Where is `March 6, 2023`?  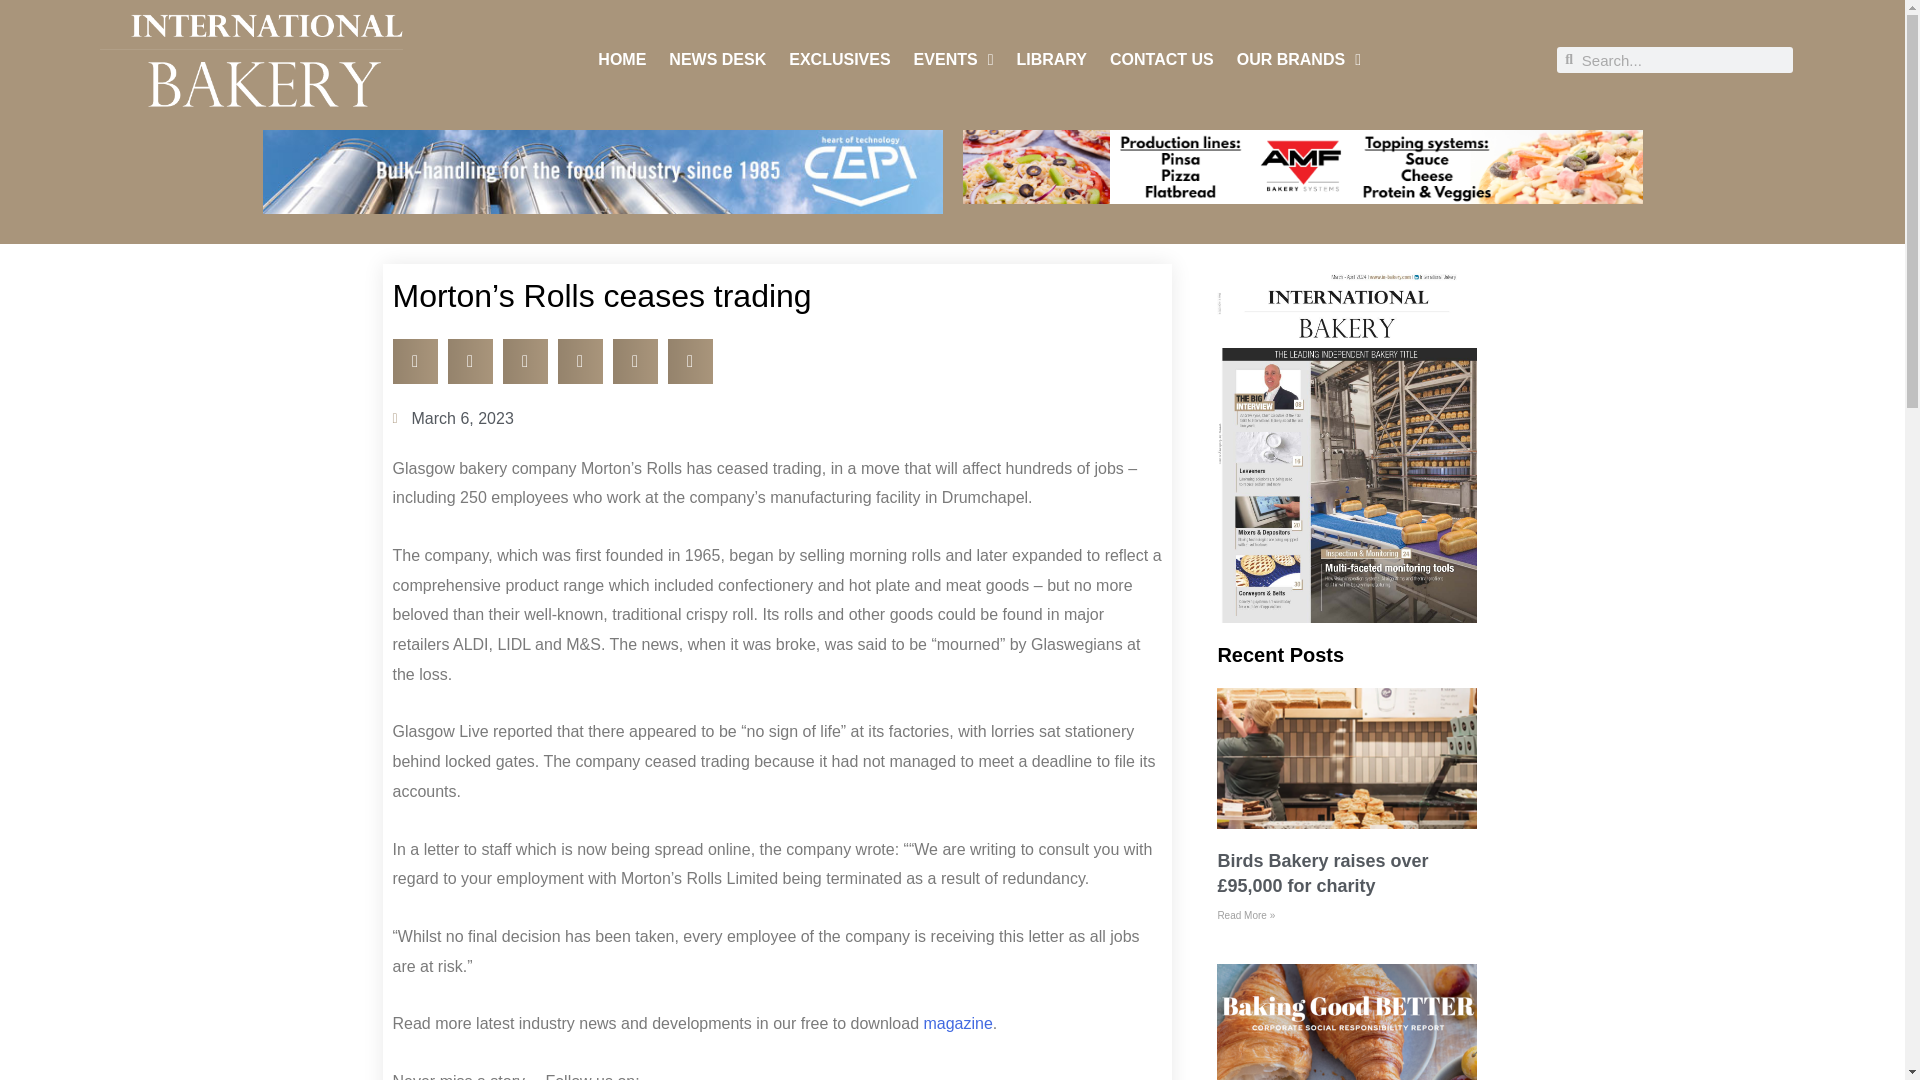
March 6, 2023 is located at coordinates (452, 418).